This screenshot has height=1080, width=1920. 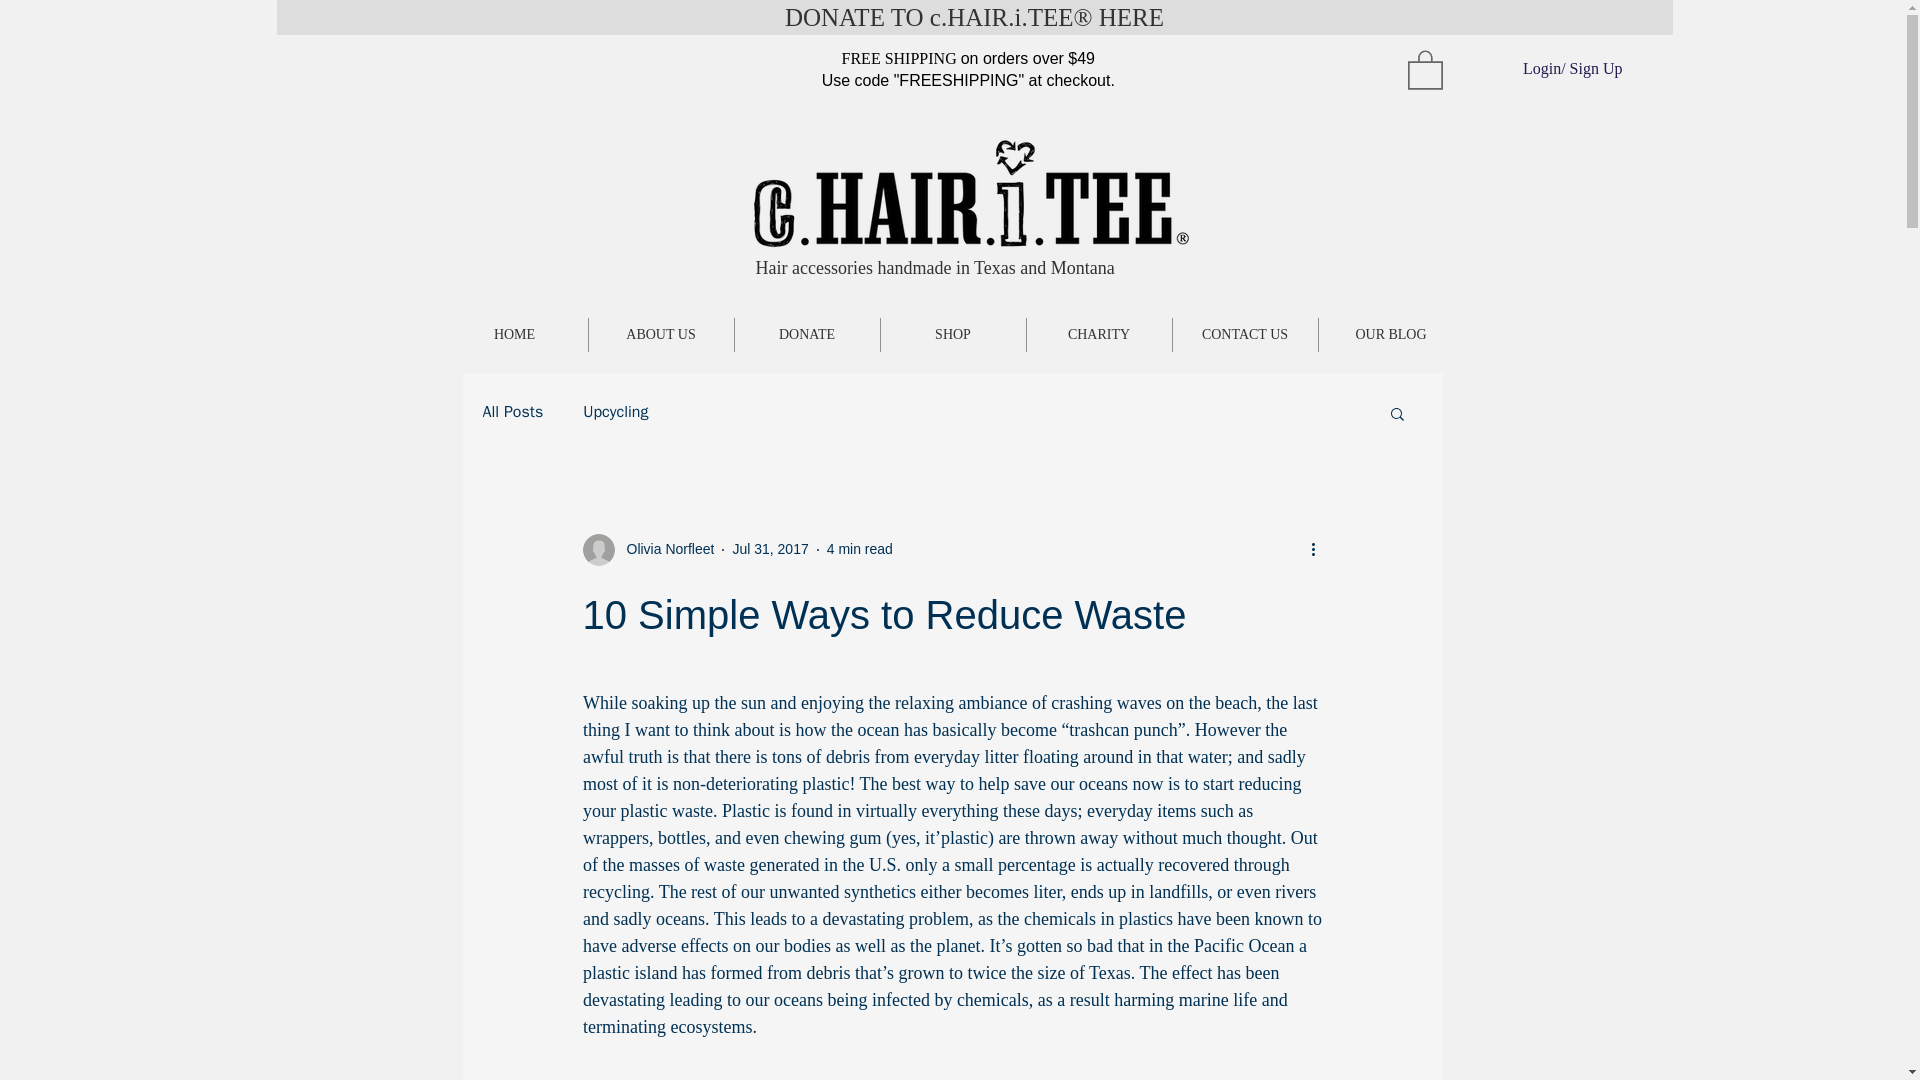 I want to click on All Posts, so click(x=512, y=412).